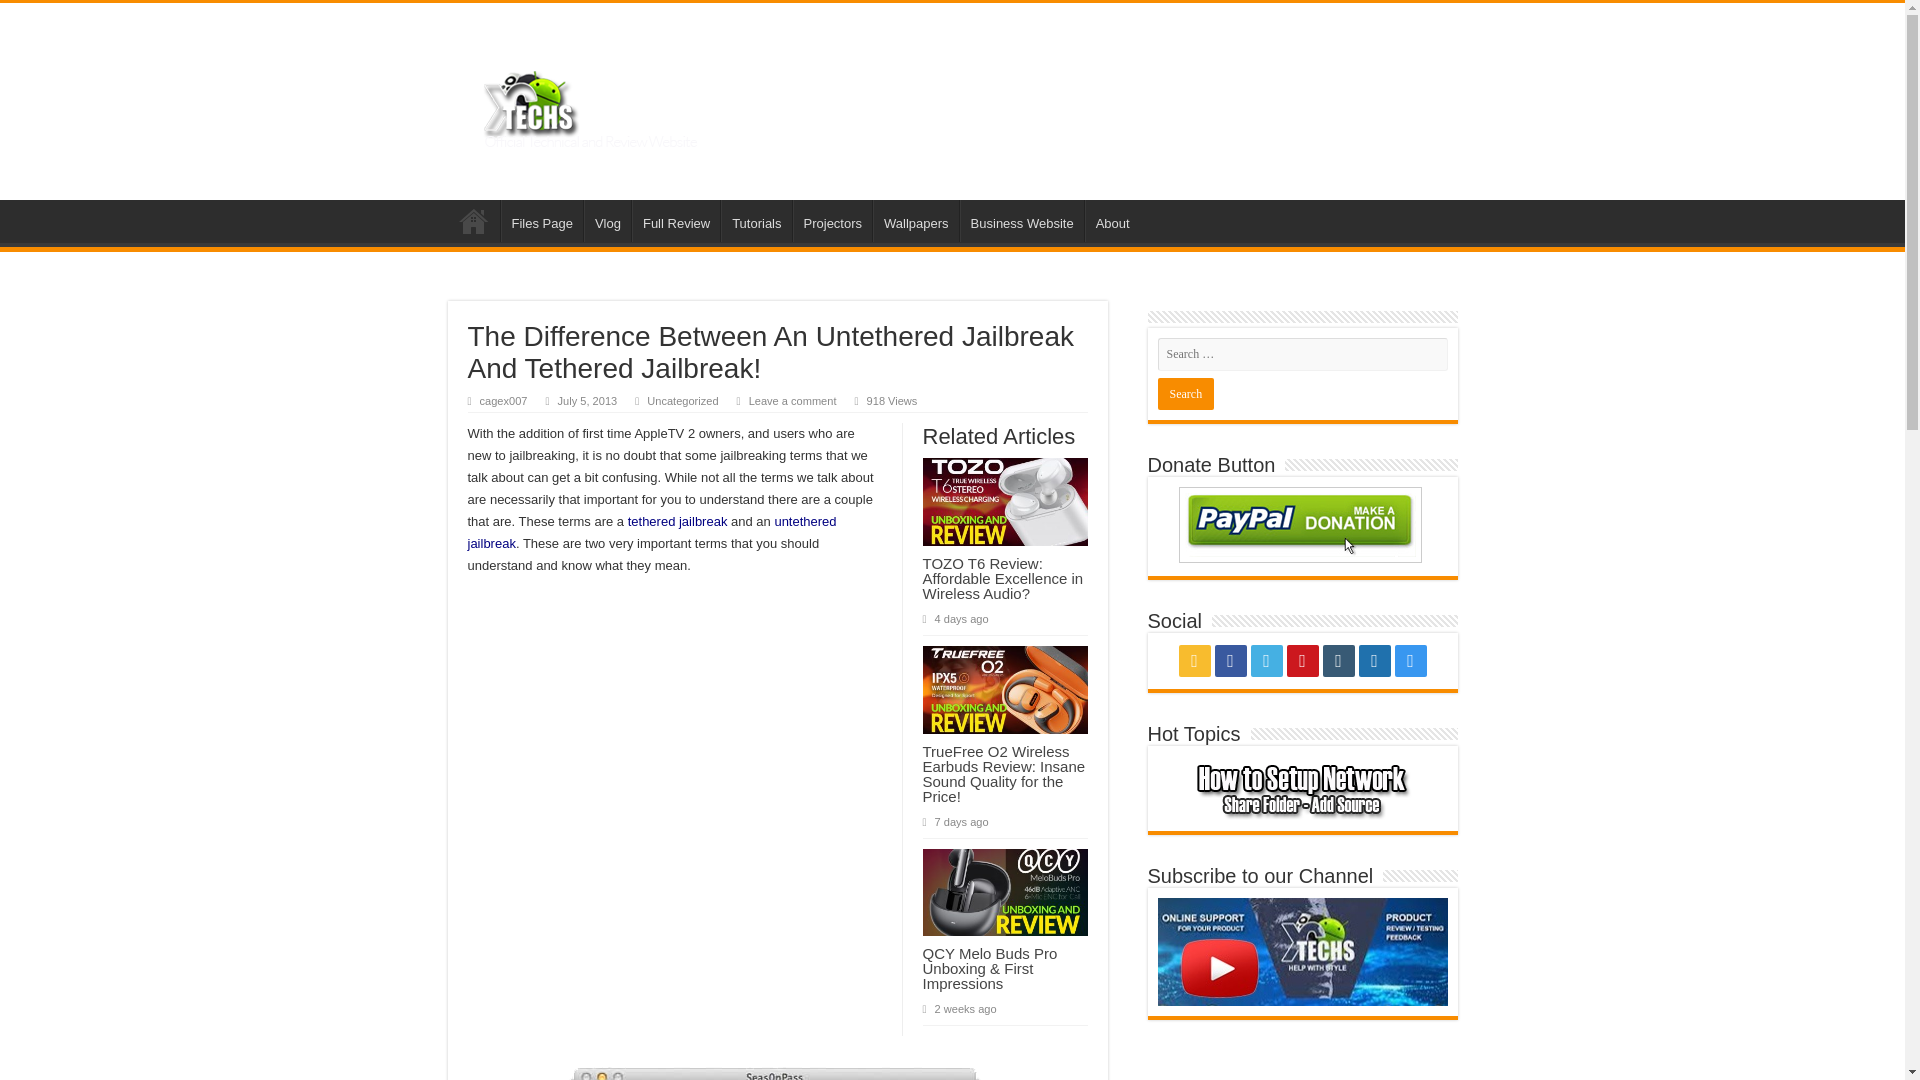  Describe the element at coordinates (1112, 220) in the screenshot. I see `About` at that location.